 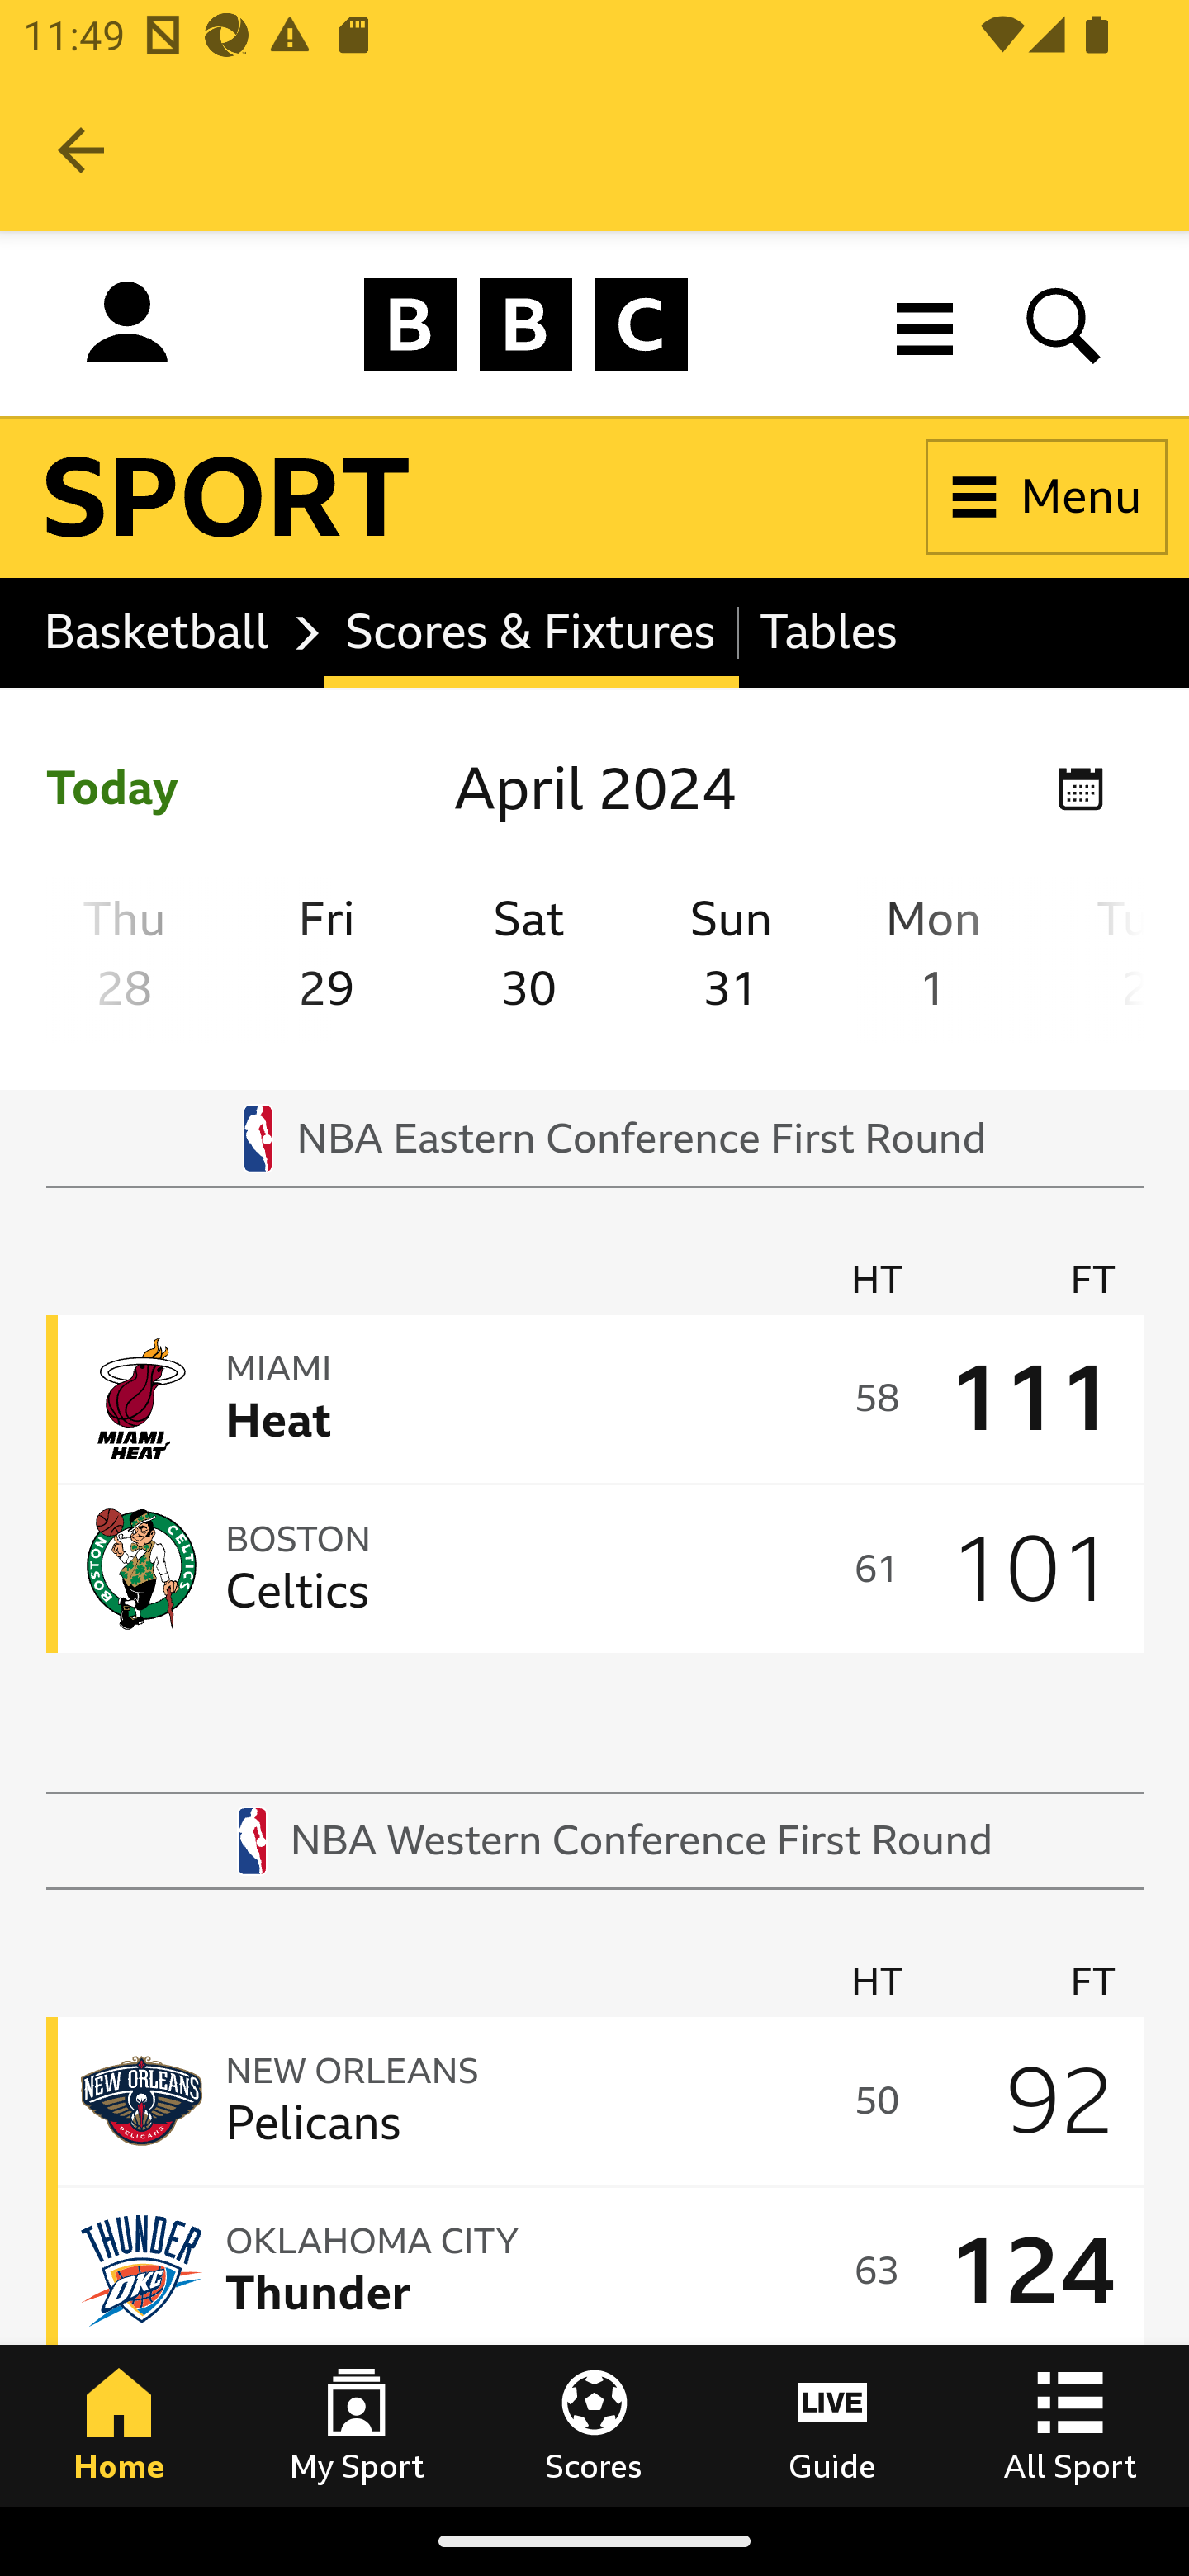 What do you see at coordinates (827, 632) in the screenshot?
I see `Tables` at bounding box center [827, 632].